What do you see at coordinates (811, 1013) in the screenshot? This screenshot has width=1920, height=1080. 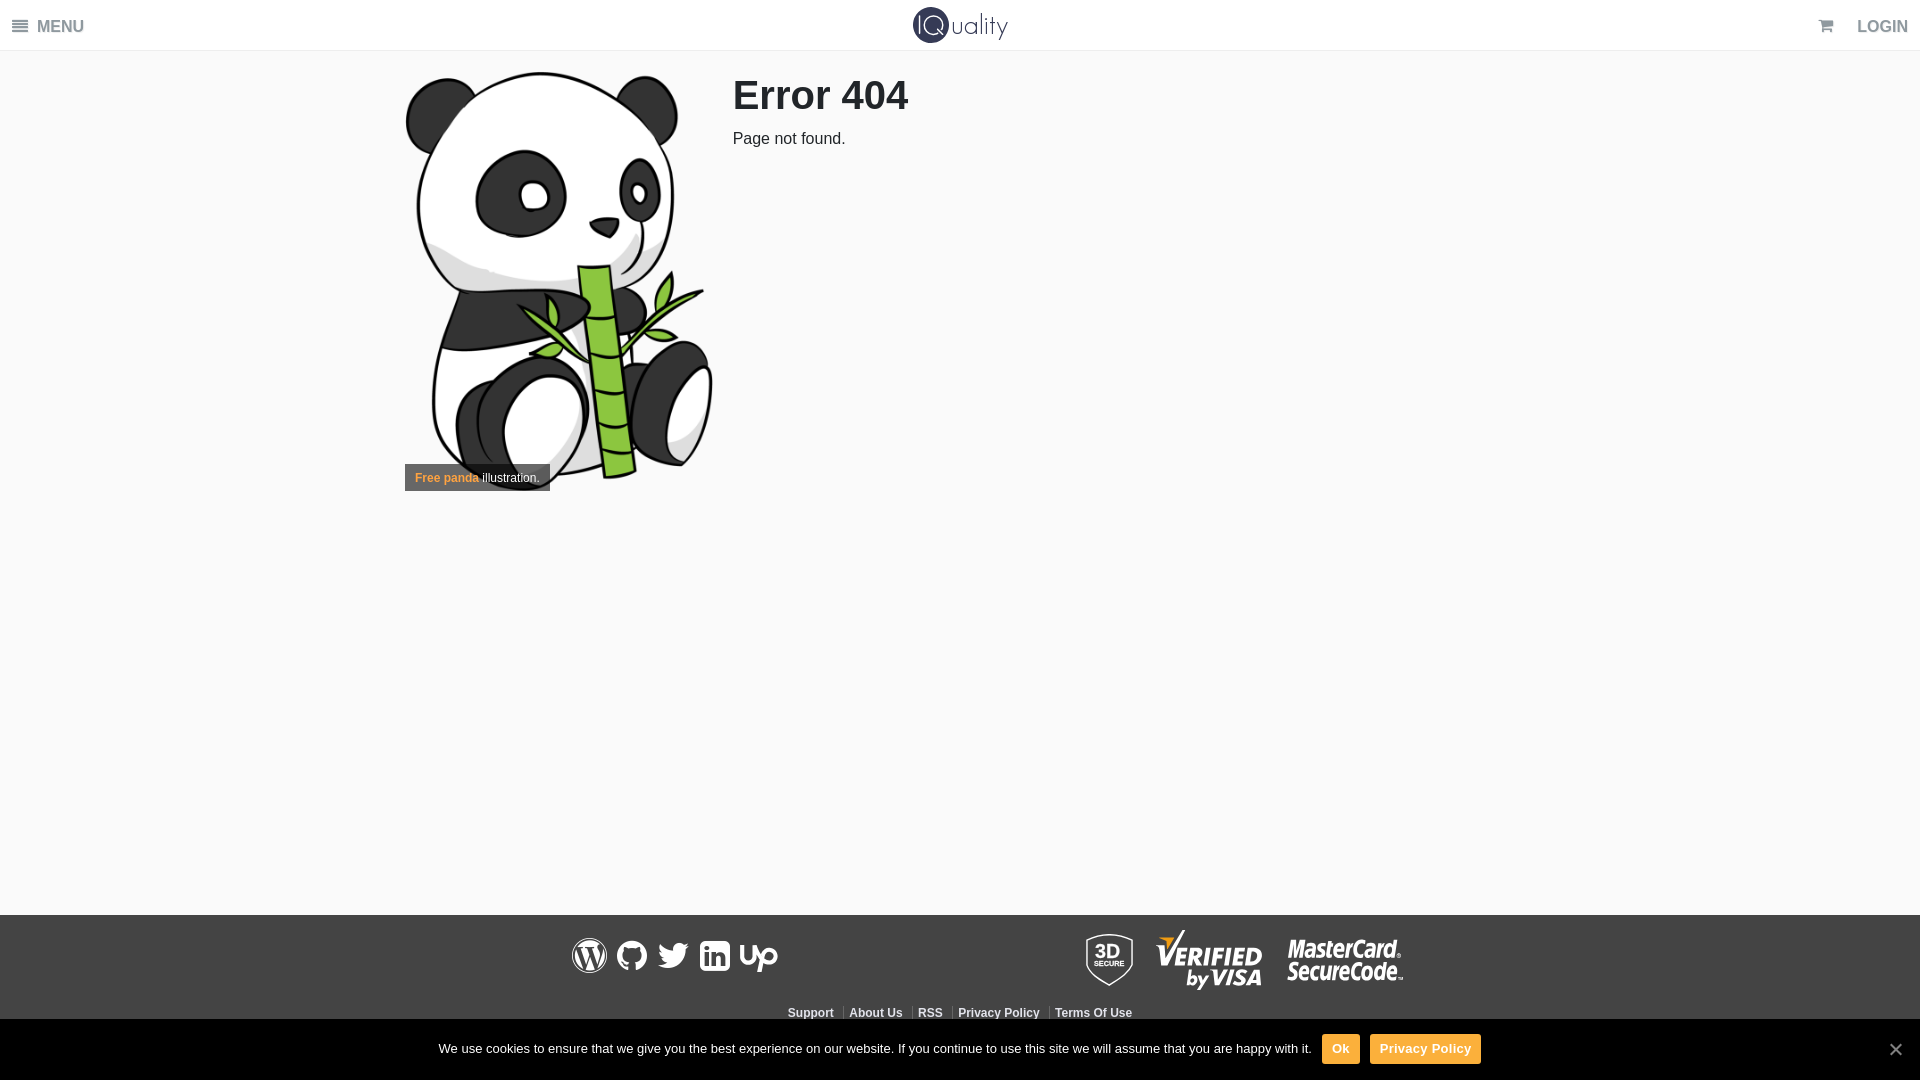 I see `Support` at bounding box center [811, 1013].